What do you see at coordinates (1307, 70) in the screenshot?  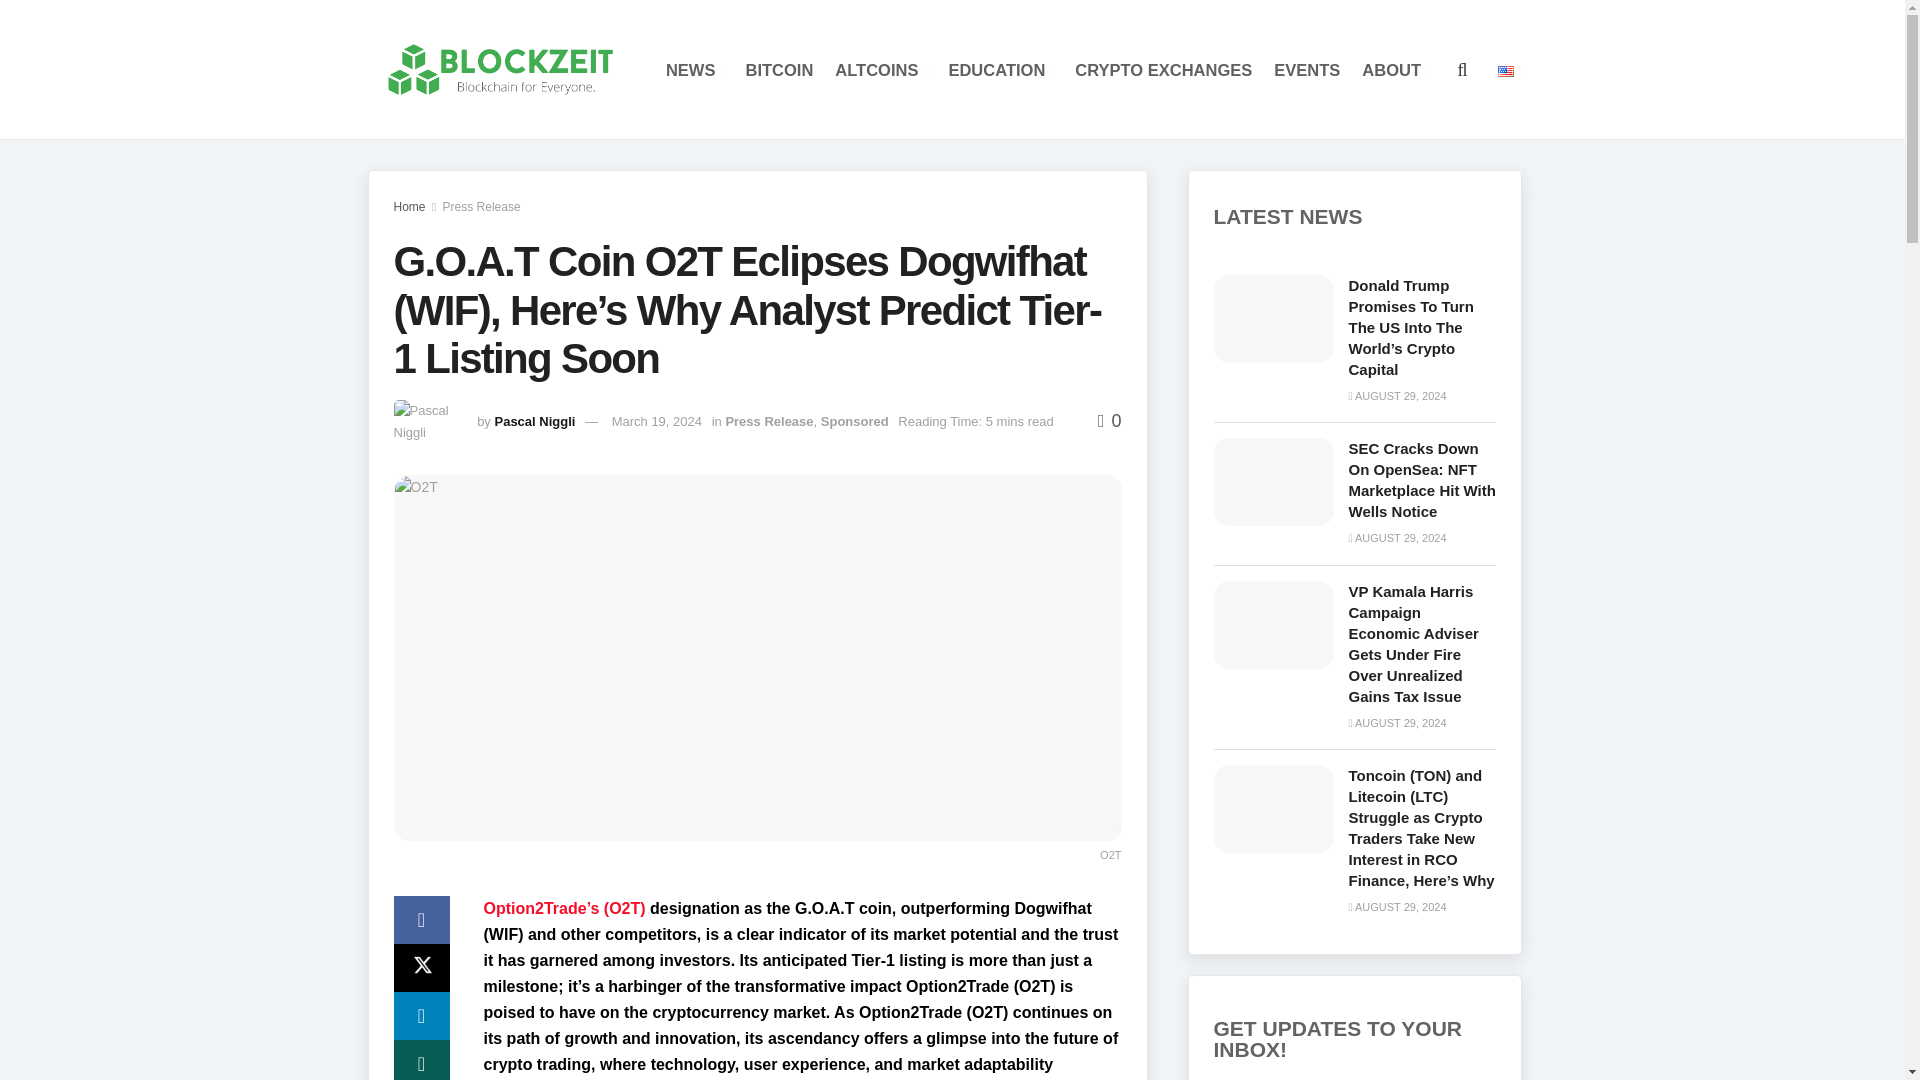 I see `EVENTS` at bounding box center [1307, 70].